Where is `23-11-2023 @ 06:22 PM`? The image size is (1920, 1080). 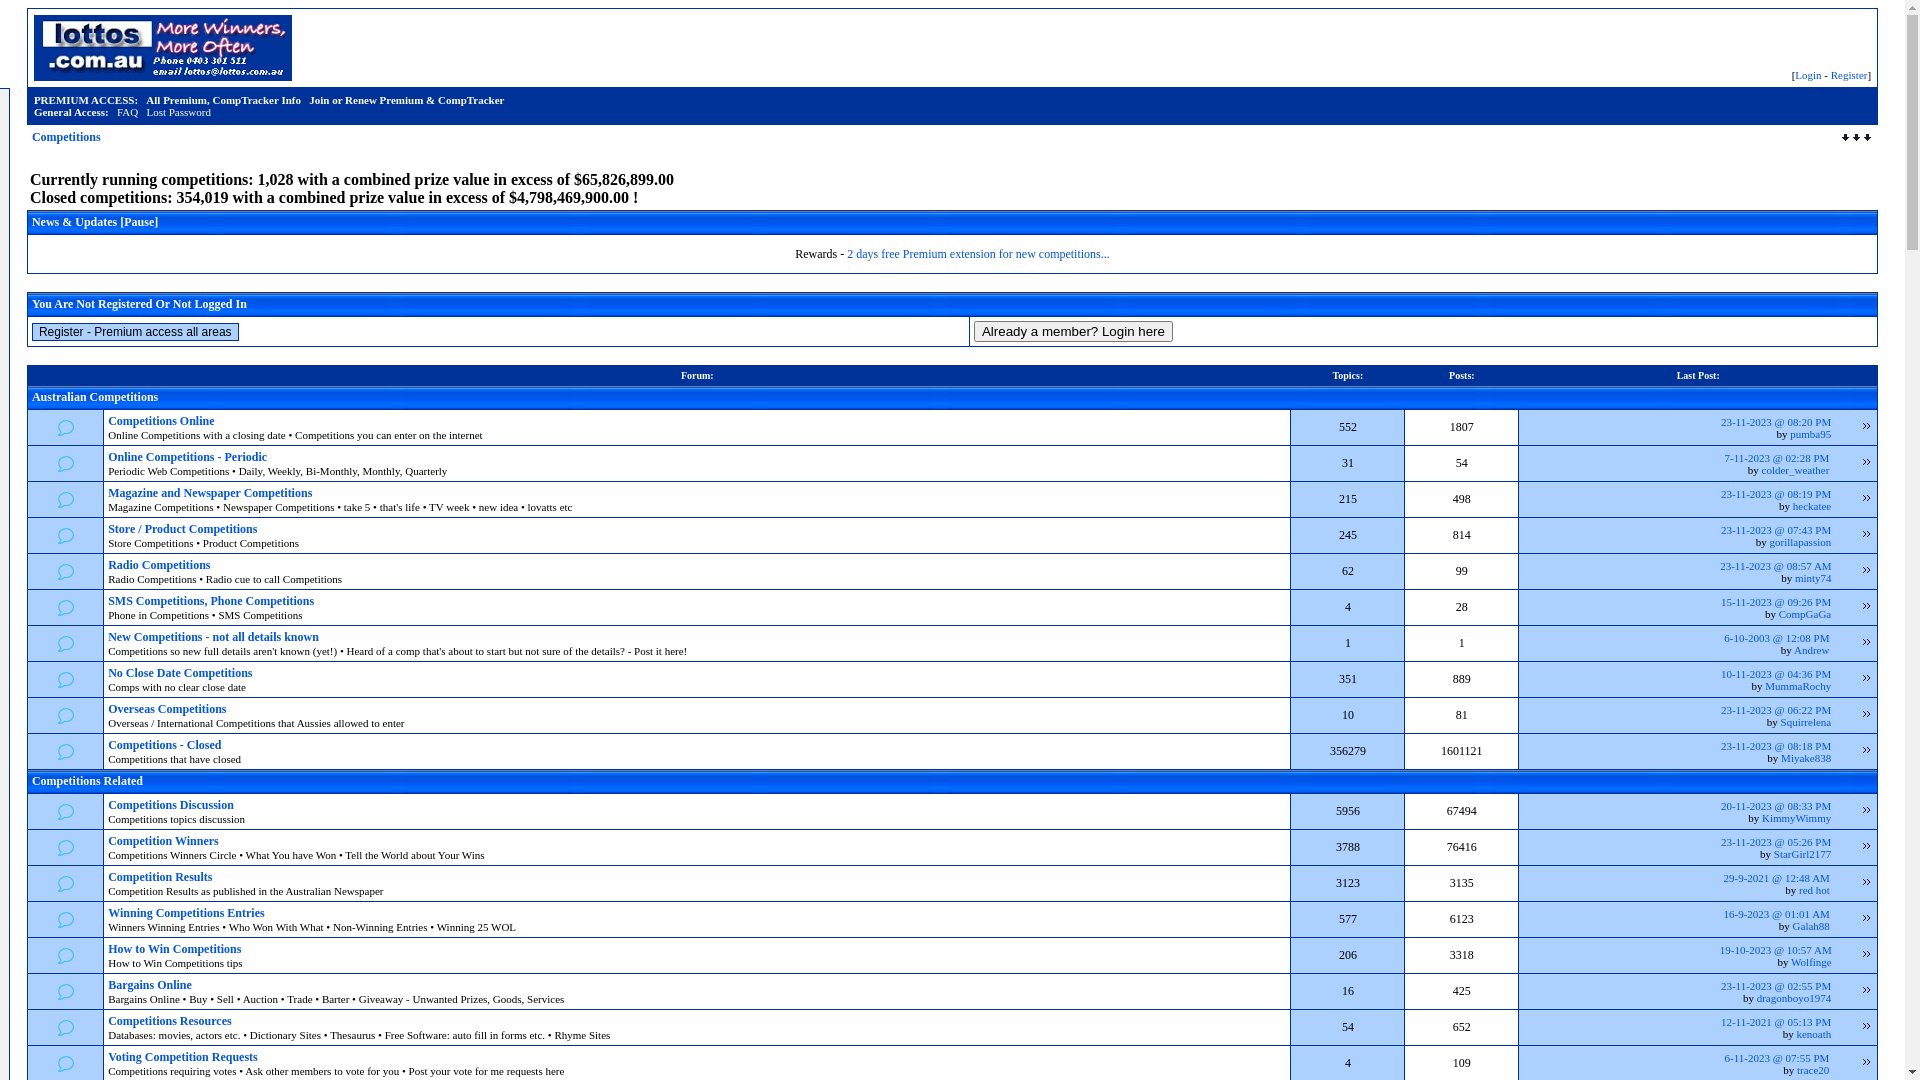 23-11-2023 @ 06:22 PM is located at coordinates (1776, 710).